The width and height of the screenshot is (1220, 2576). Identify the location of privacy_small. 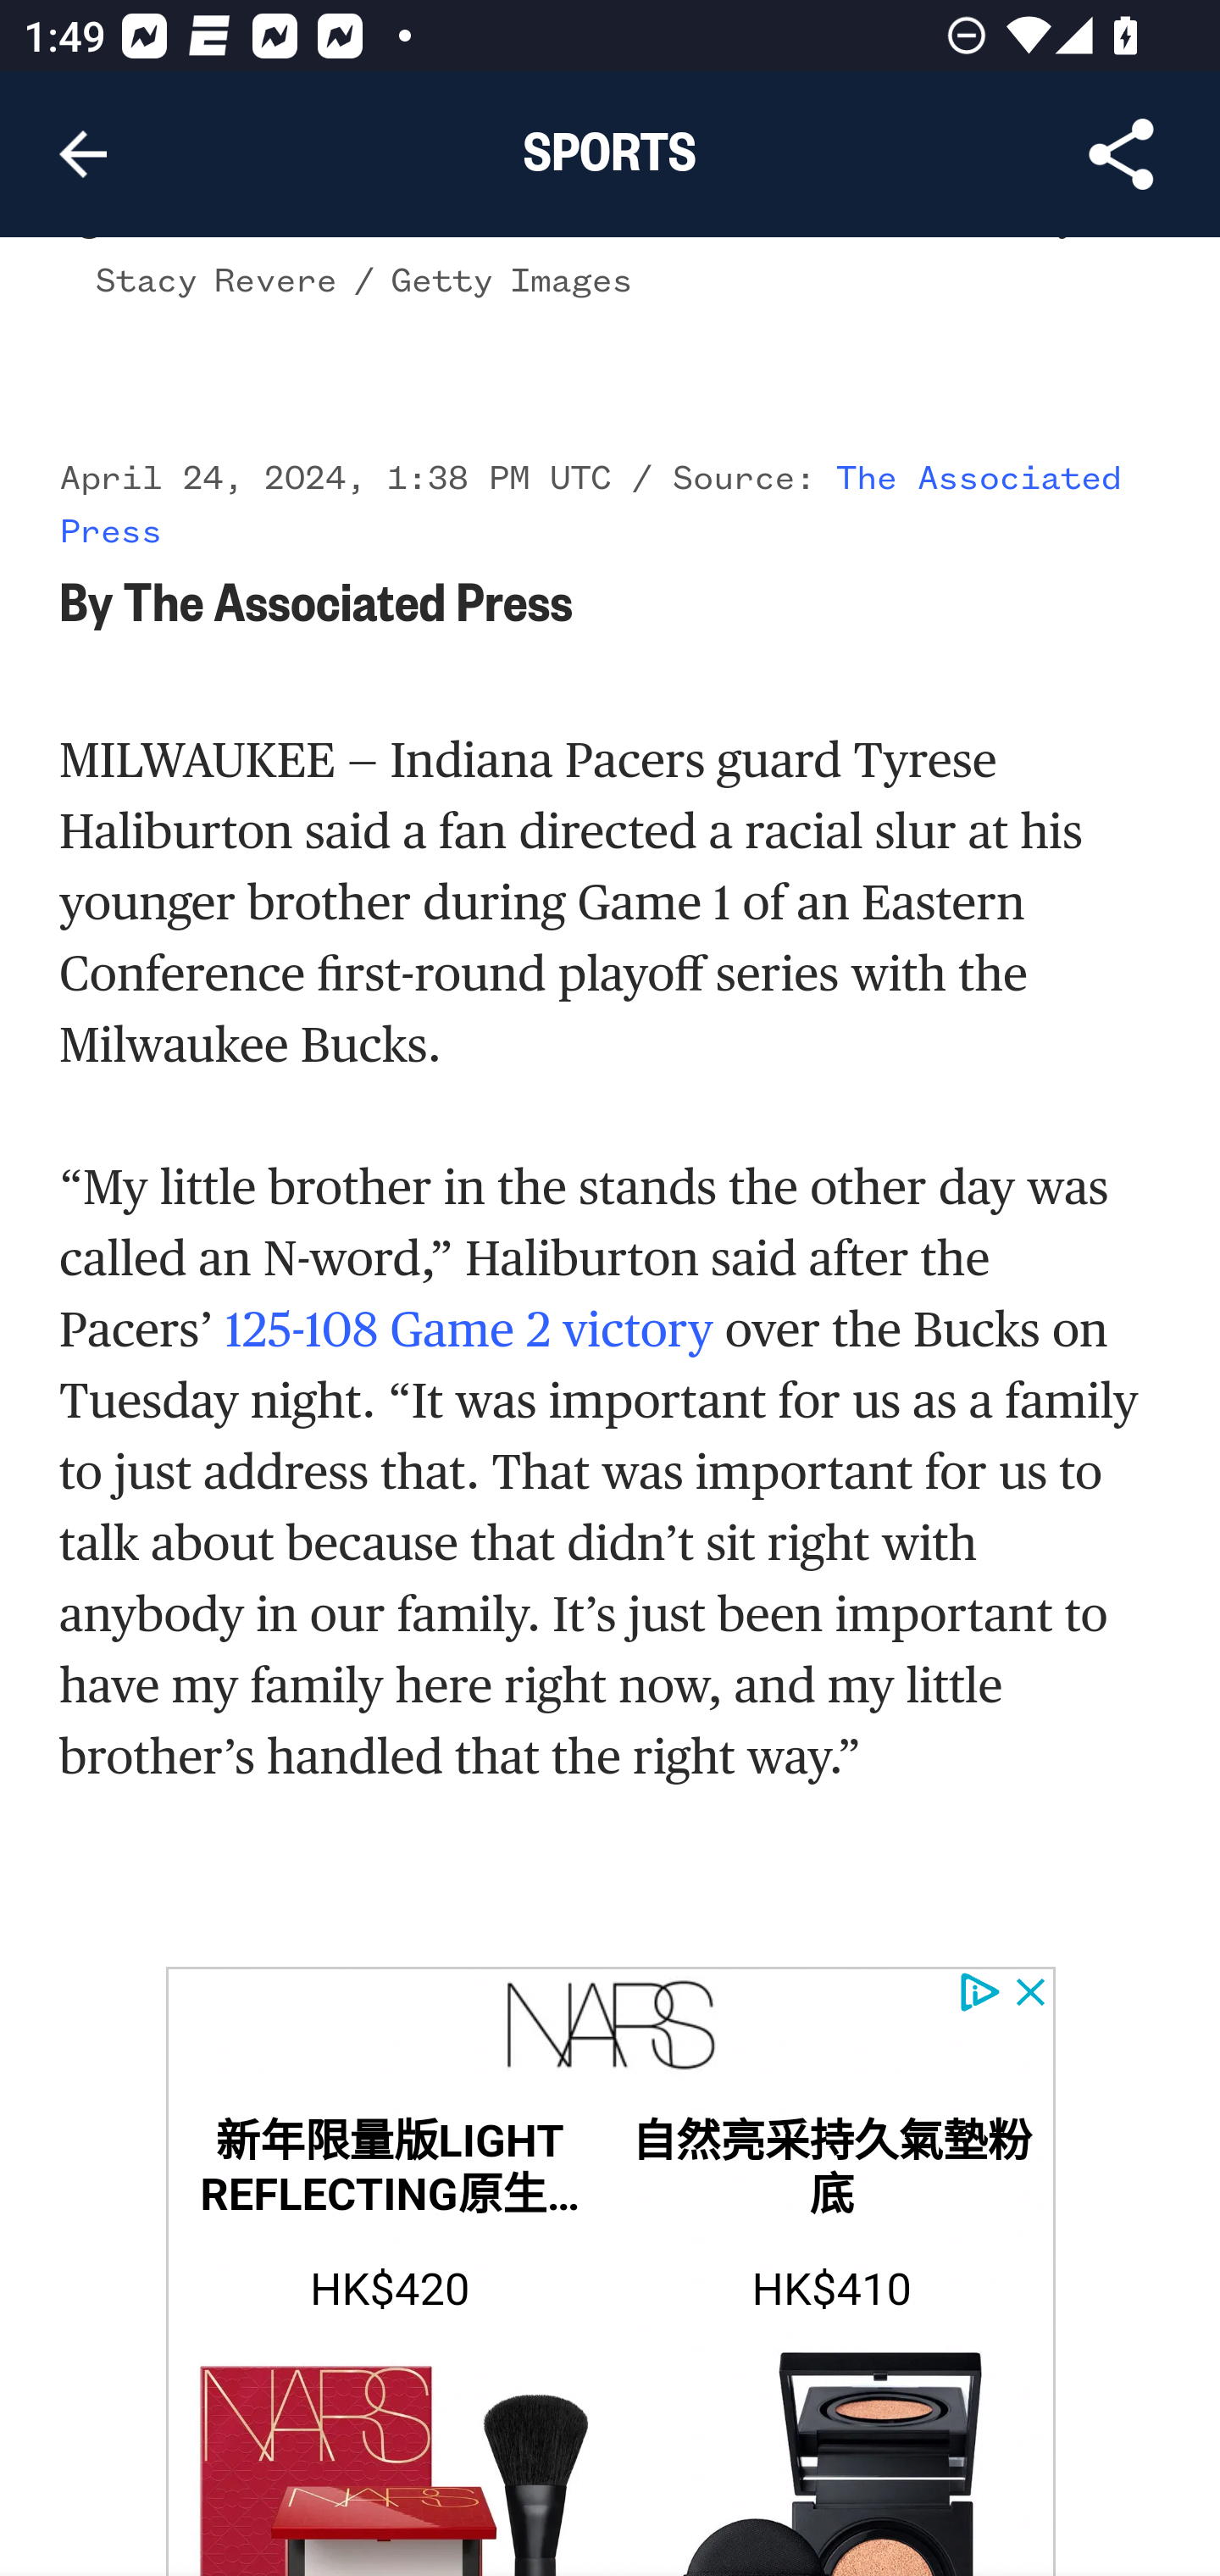
(978, 1992).